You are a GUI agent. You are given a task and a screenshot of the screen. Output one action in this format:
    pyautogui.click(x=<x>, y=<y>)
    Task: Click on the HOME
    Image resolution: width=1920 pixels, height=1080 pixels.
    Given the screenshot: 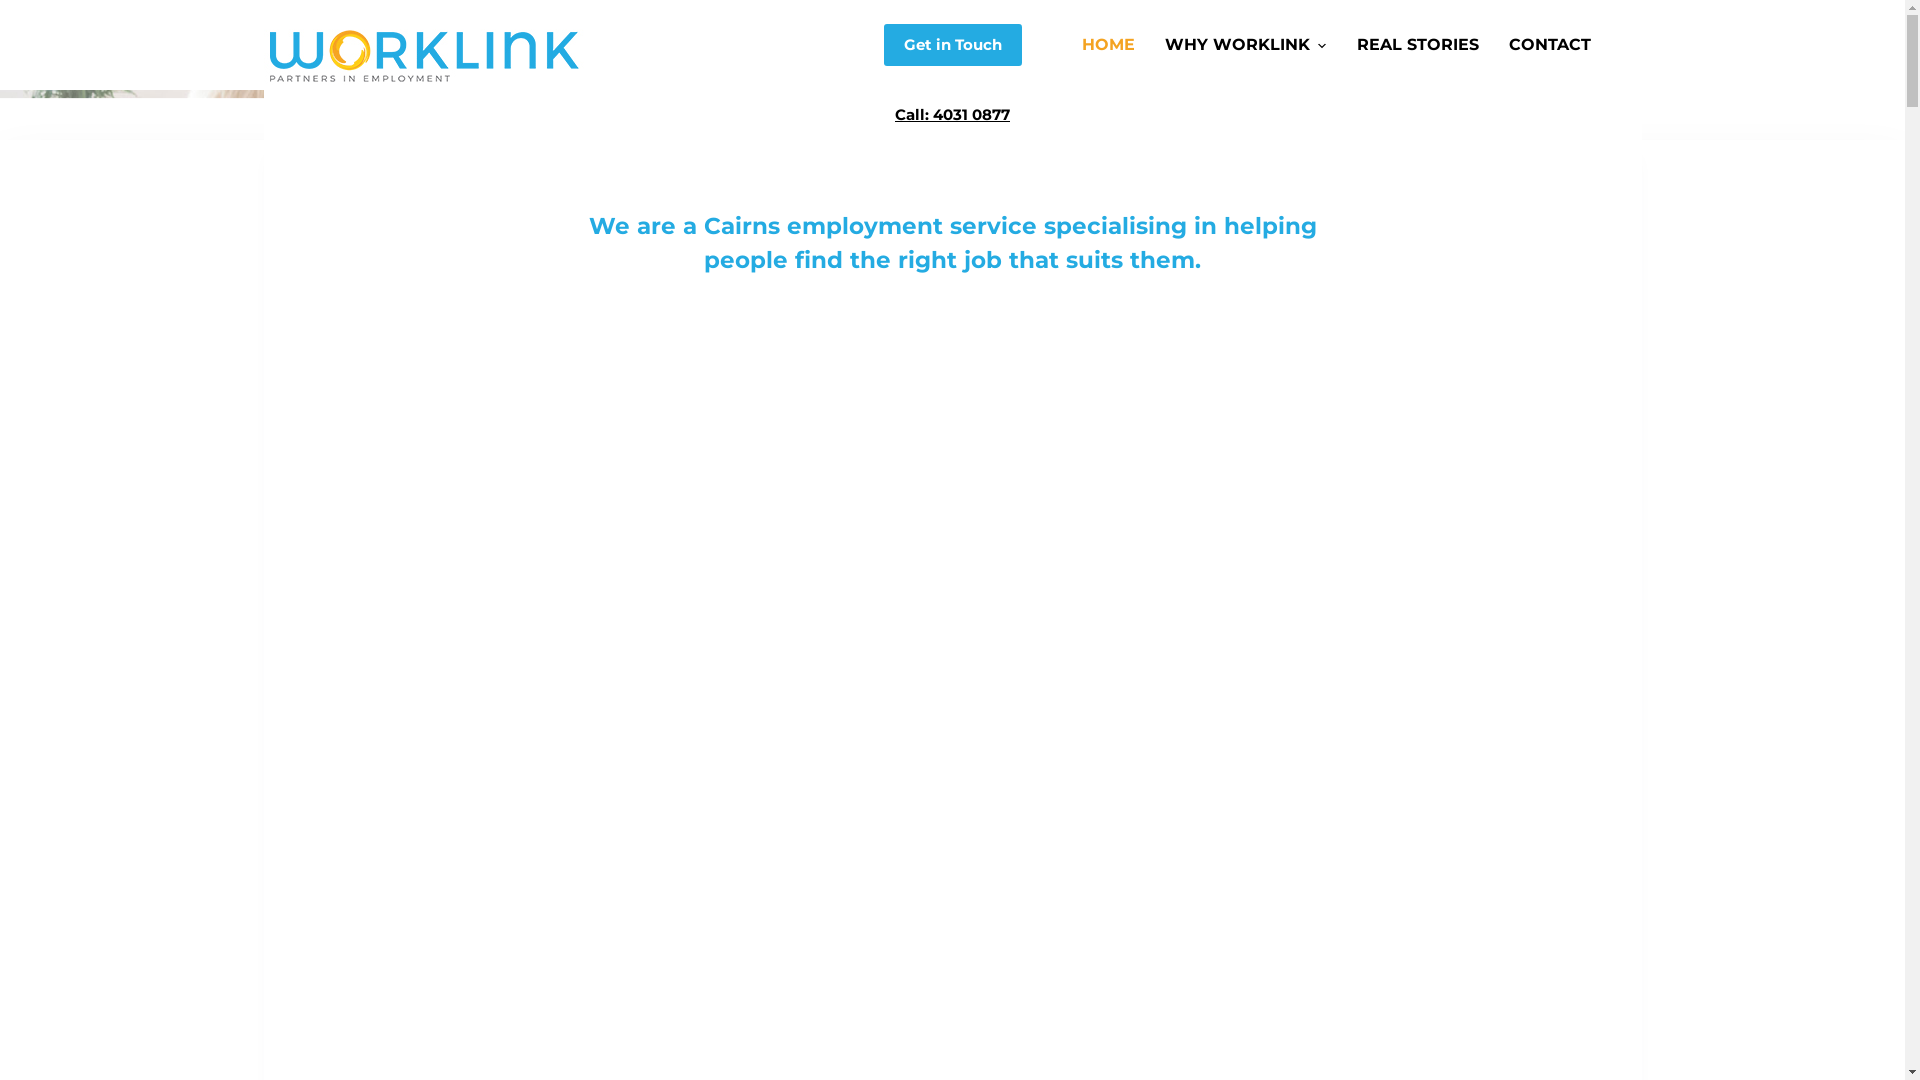 What is the action you would take?
    pyautogui.click(x=1116, y=45)
    